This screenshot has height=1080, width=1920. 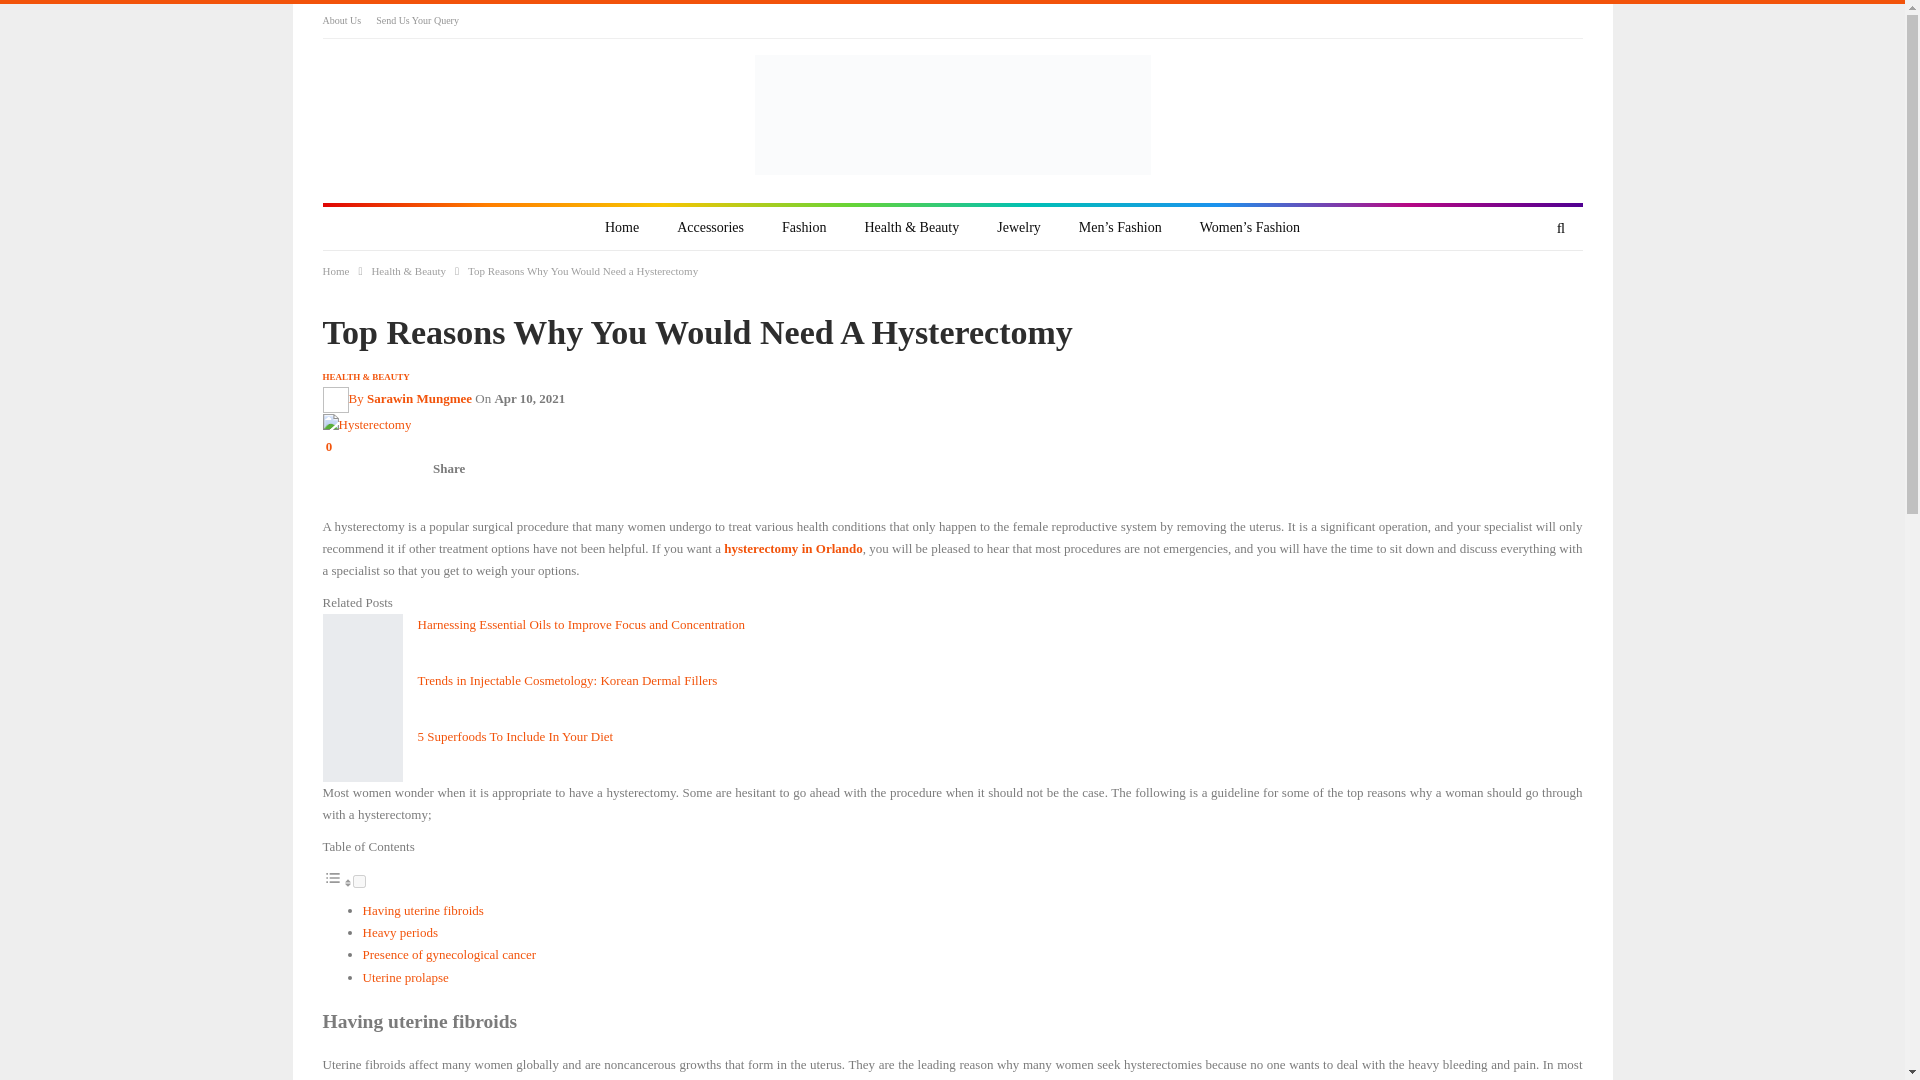 I want to click on Harnessing Essential Oils to Improve Focus and Concentration, so click(x=362, y=642).